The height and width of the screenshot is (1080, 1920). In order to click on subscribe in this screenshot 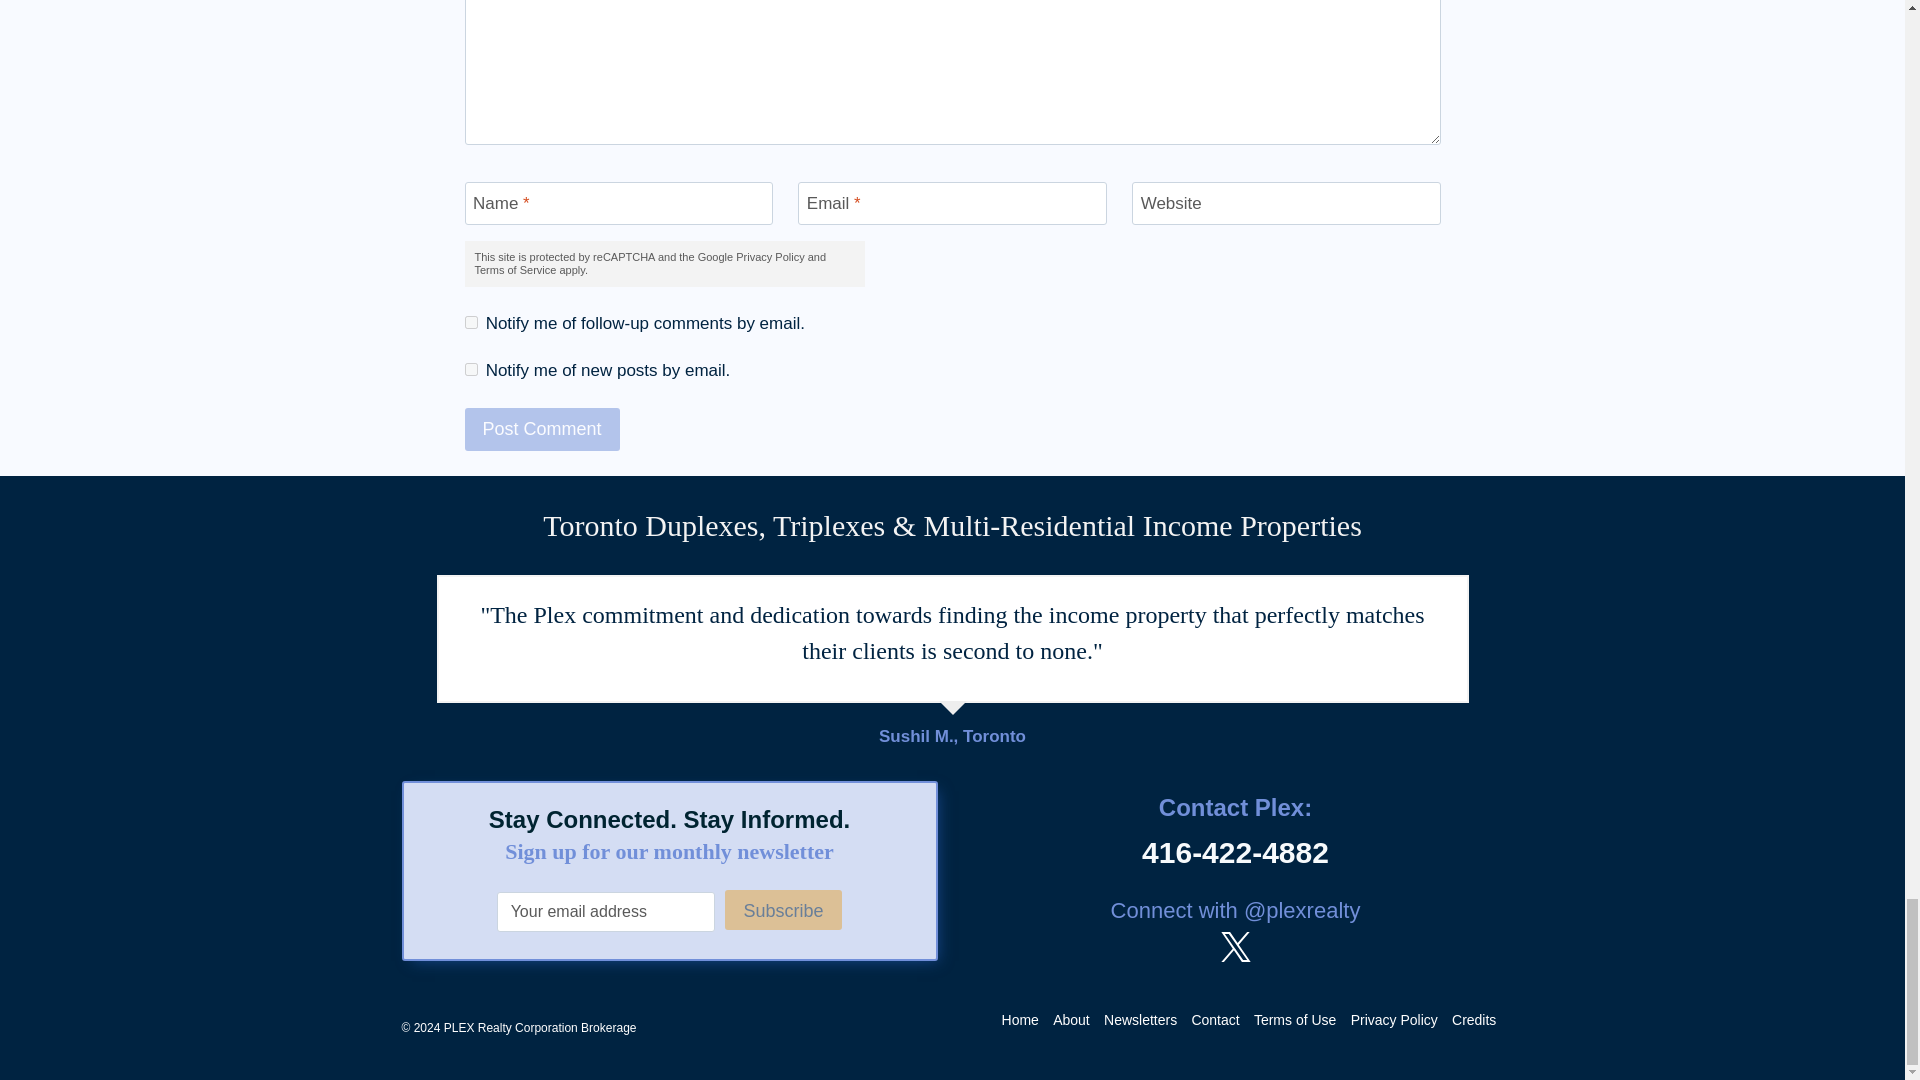, I will do `click(470, 322)`.